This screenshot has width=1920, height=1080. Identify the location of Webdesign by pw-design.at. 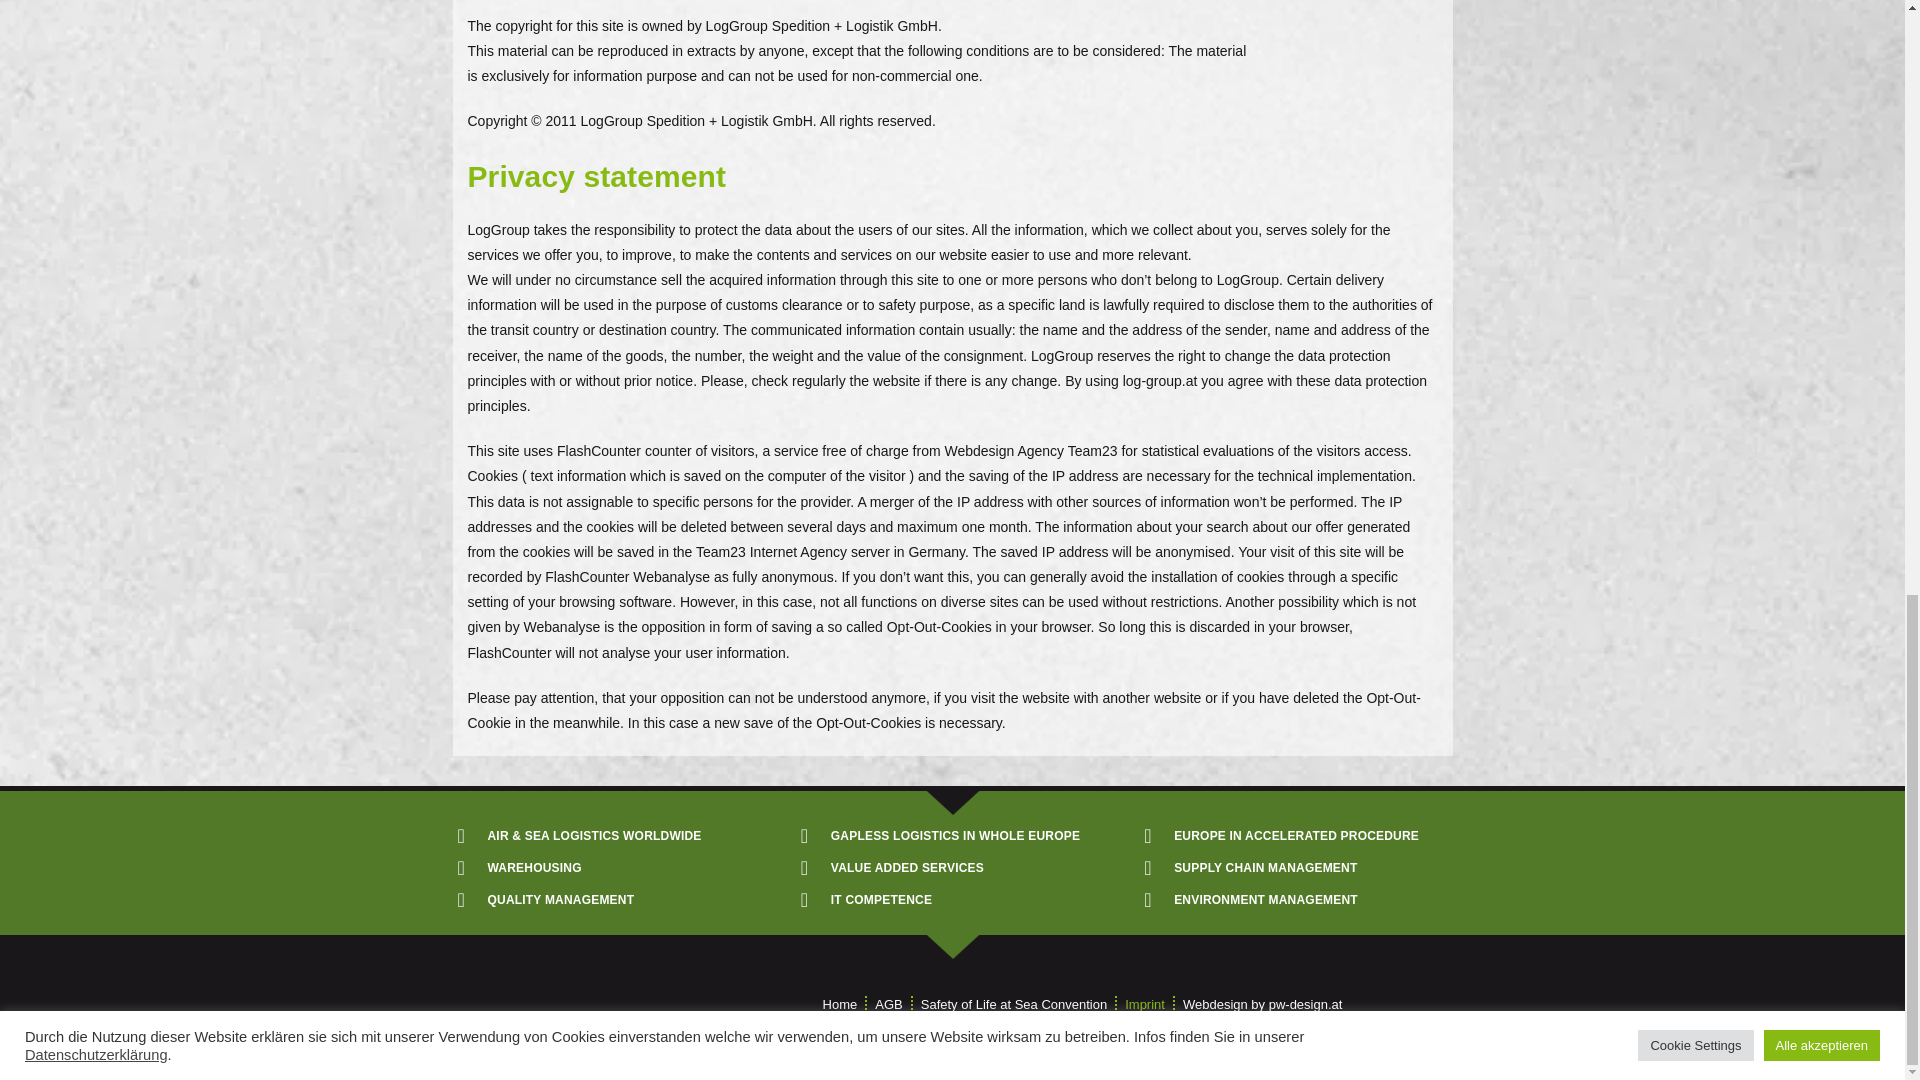
(1262, 1005).